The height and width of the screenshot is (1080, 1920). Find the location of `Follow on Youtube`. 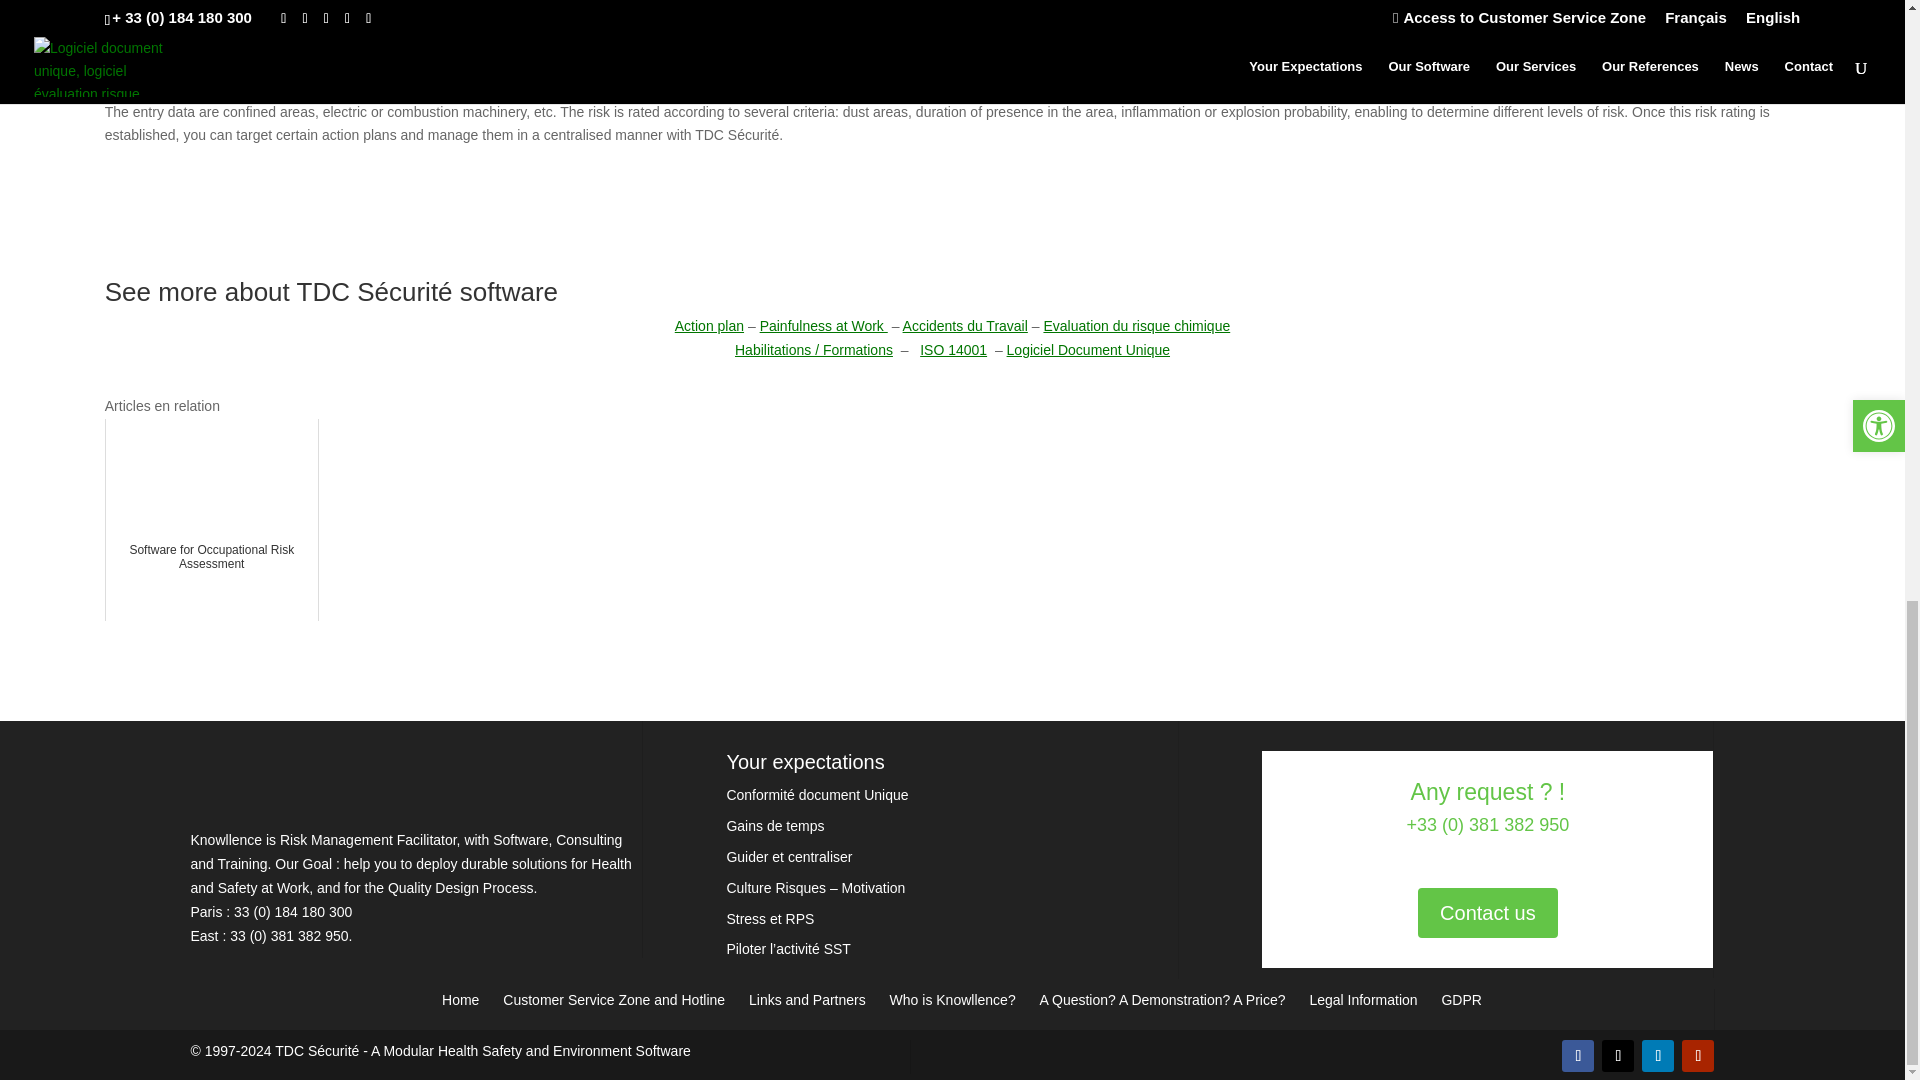

Follow on Youtube is located at coordinates (1698, 1056).